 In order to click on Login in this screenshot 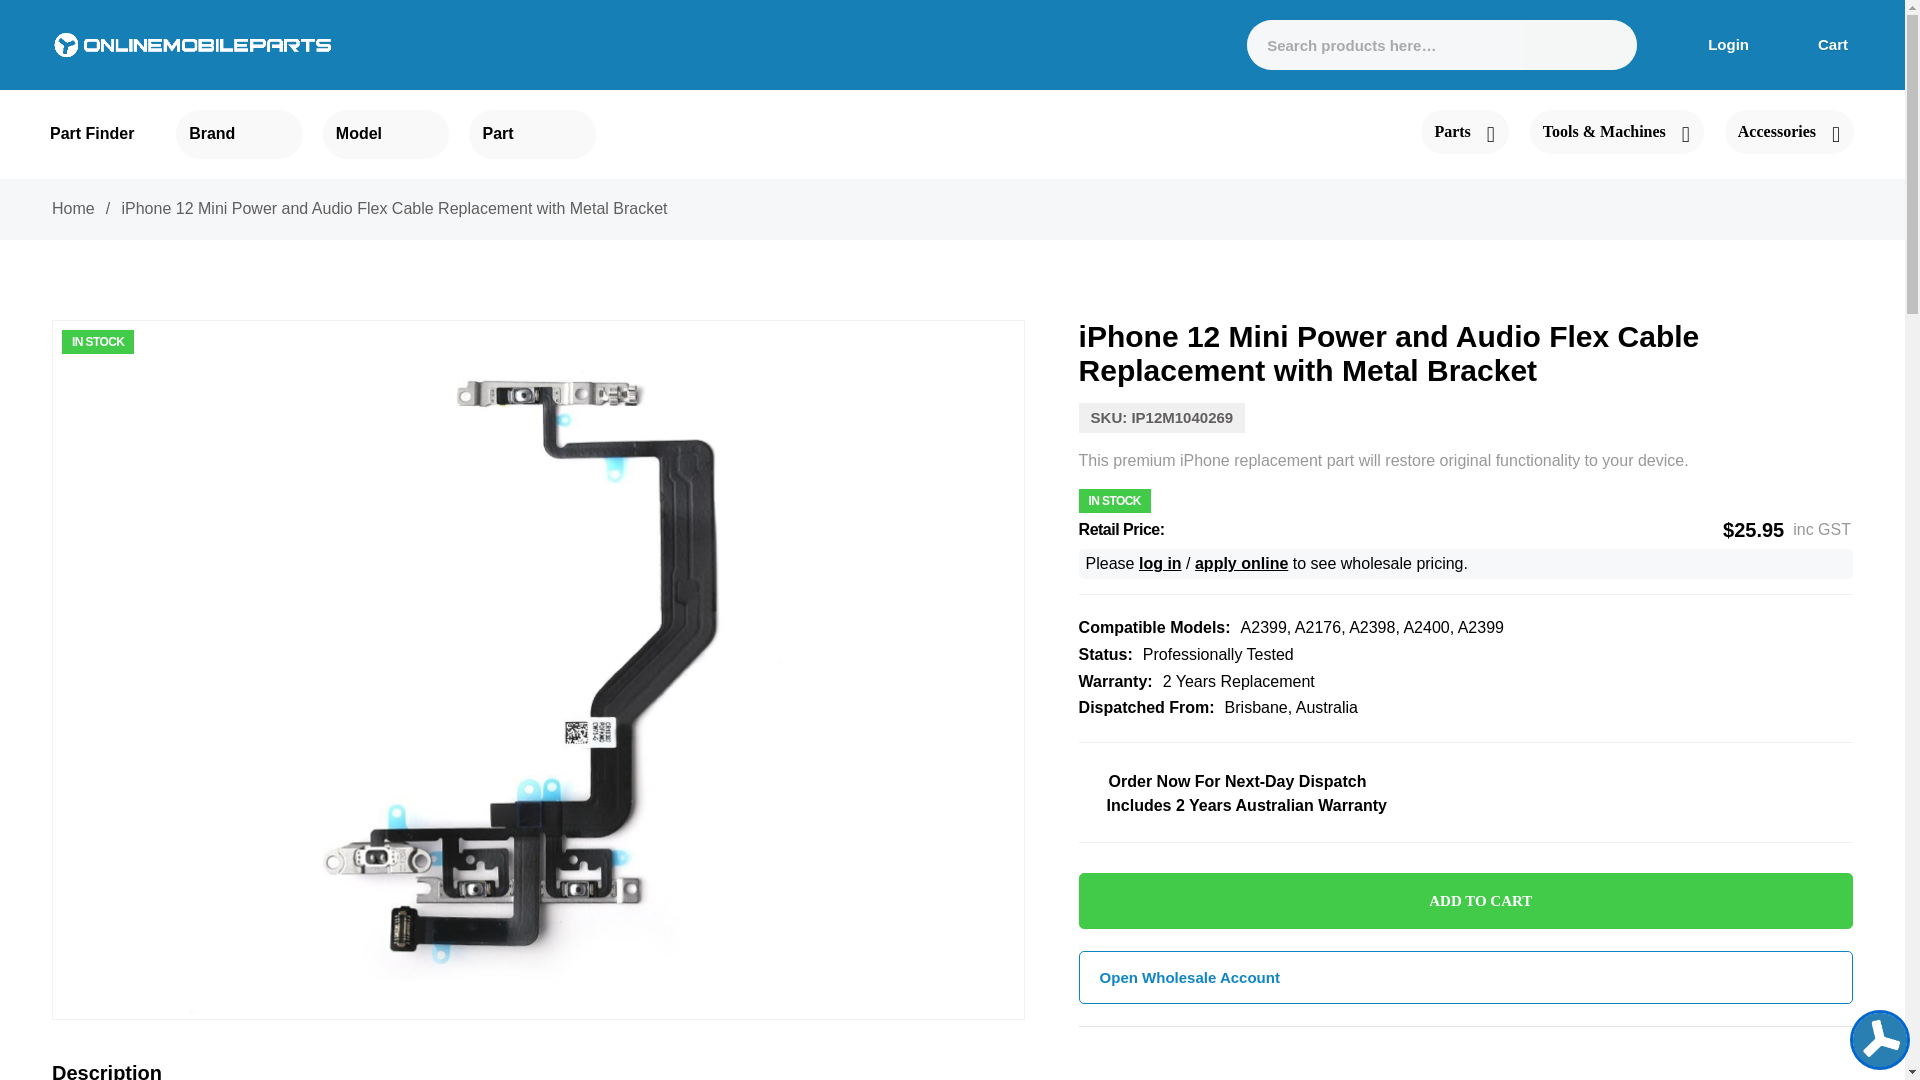, I will do `click(1713, 44)`.